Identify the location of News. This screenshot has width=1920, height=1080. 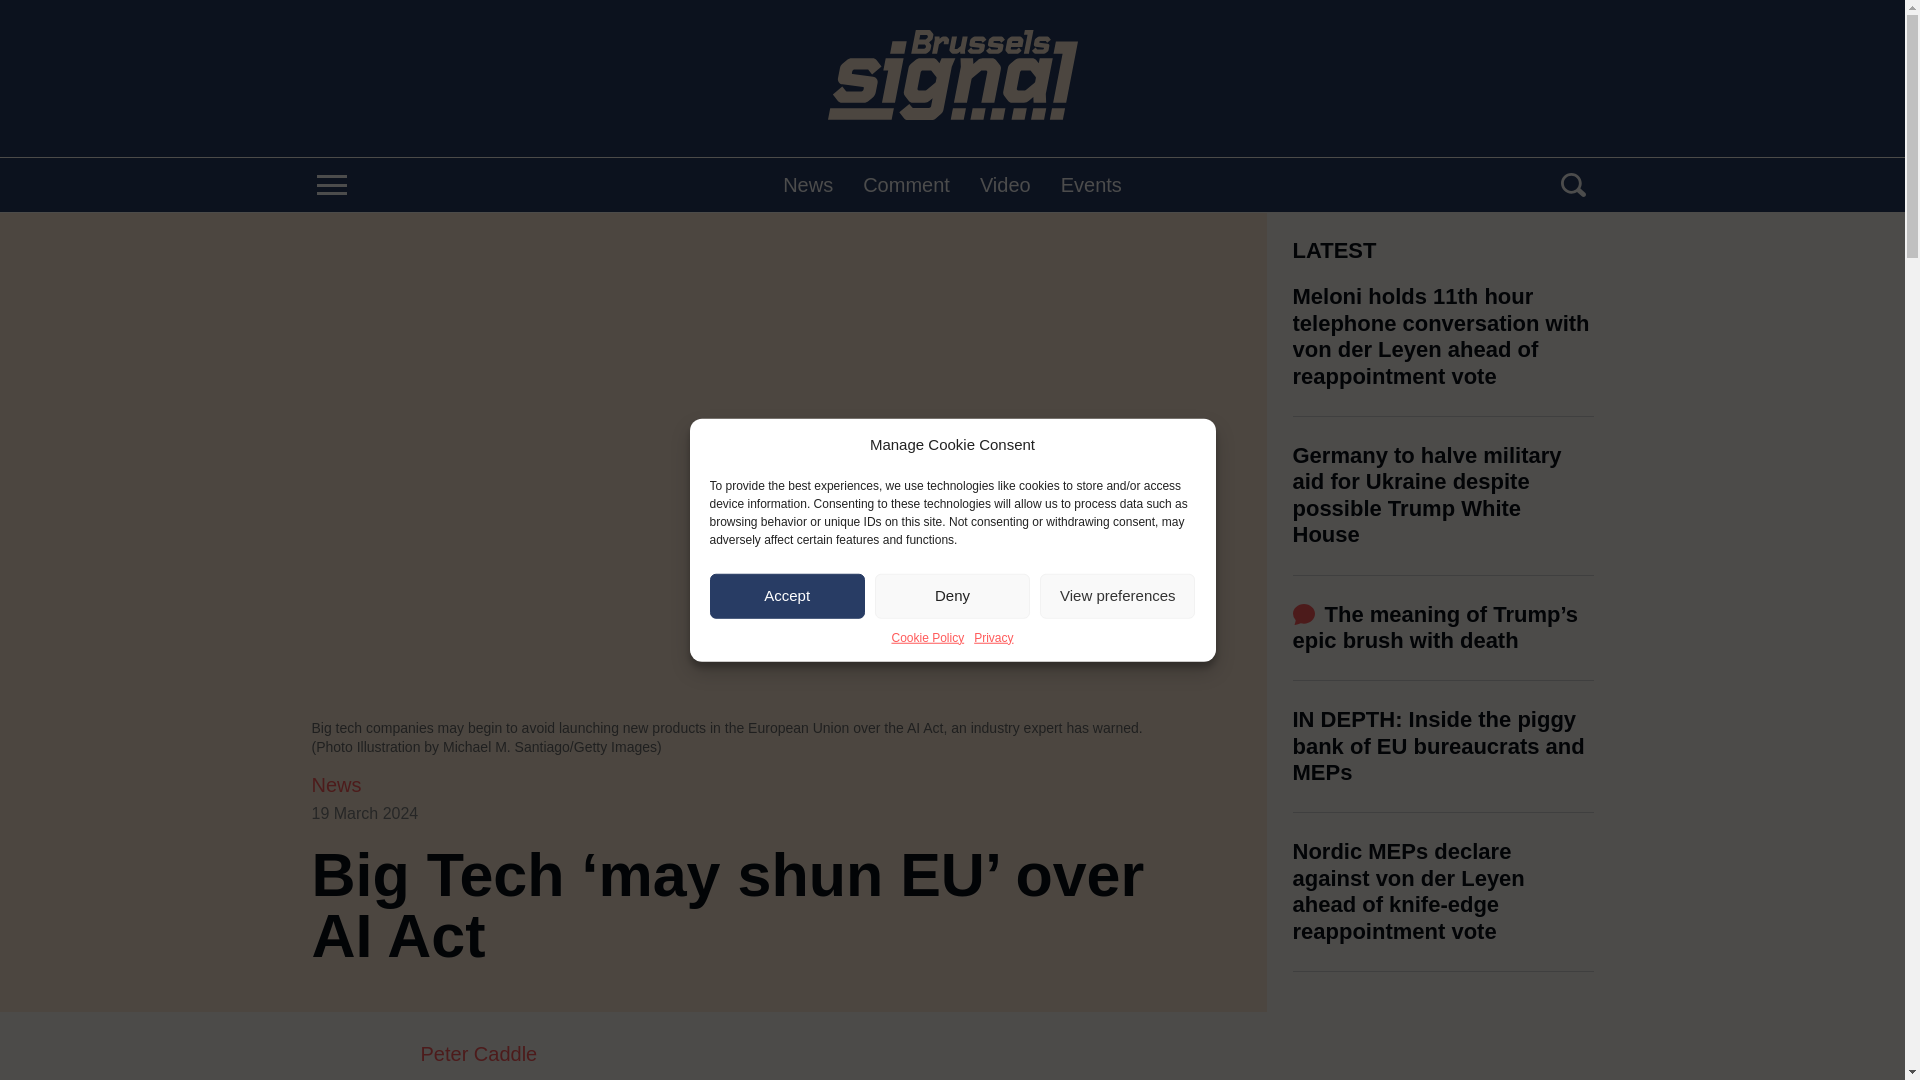
(336, 784).